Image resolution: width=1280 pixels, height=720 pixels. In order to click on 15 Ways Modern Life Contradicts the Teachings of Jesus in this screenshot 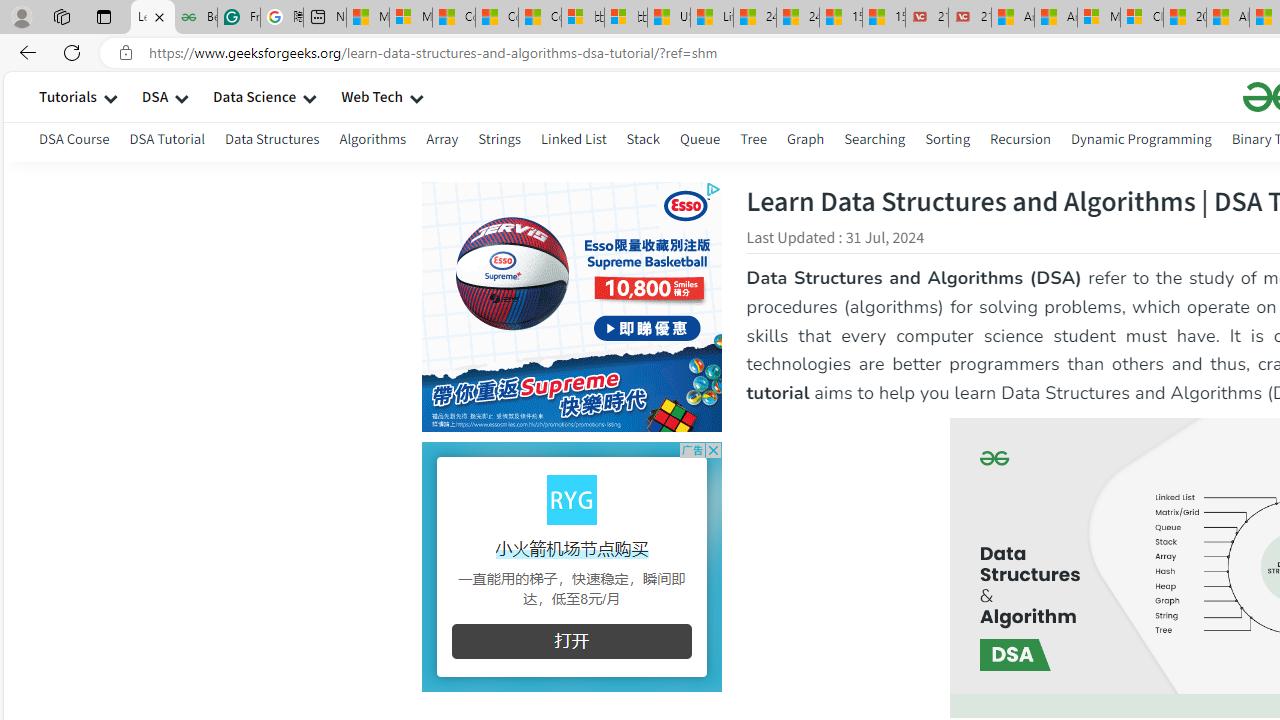, I will do `click(883, 18)`.